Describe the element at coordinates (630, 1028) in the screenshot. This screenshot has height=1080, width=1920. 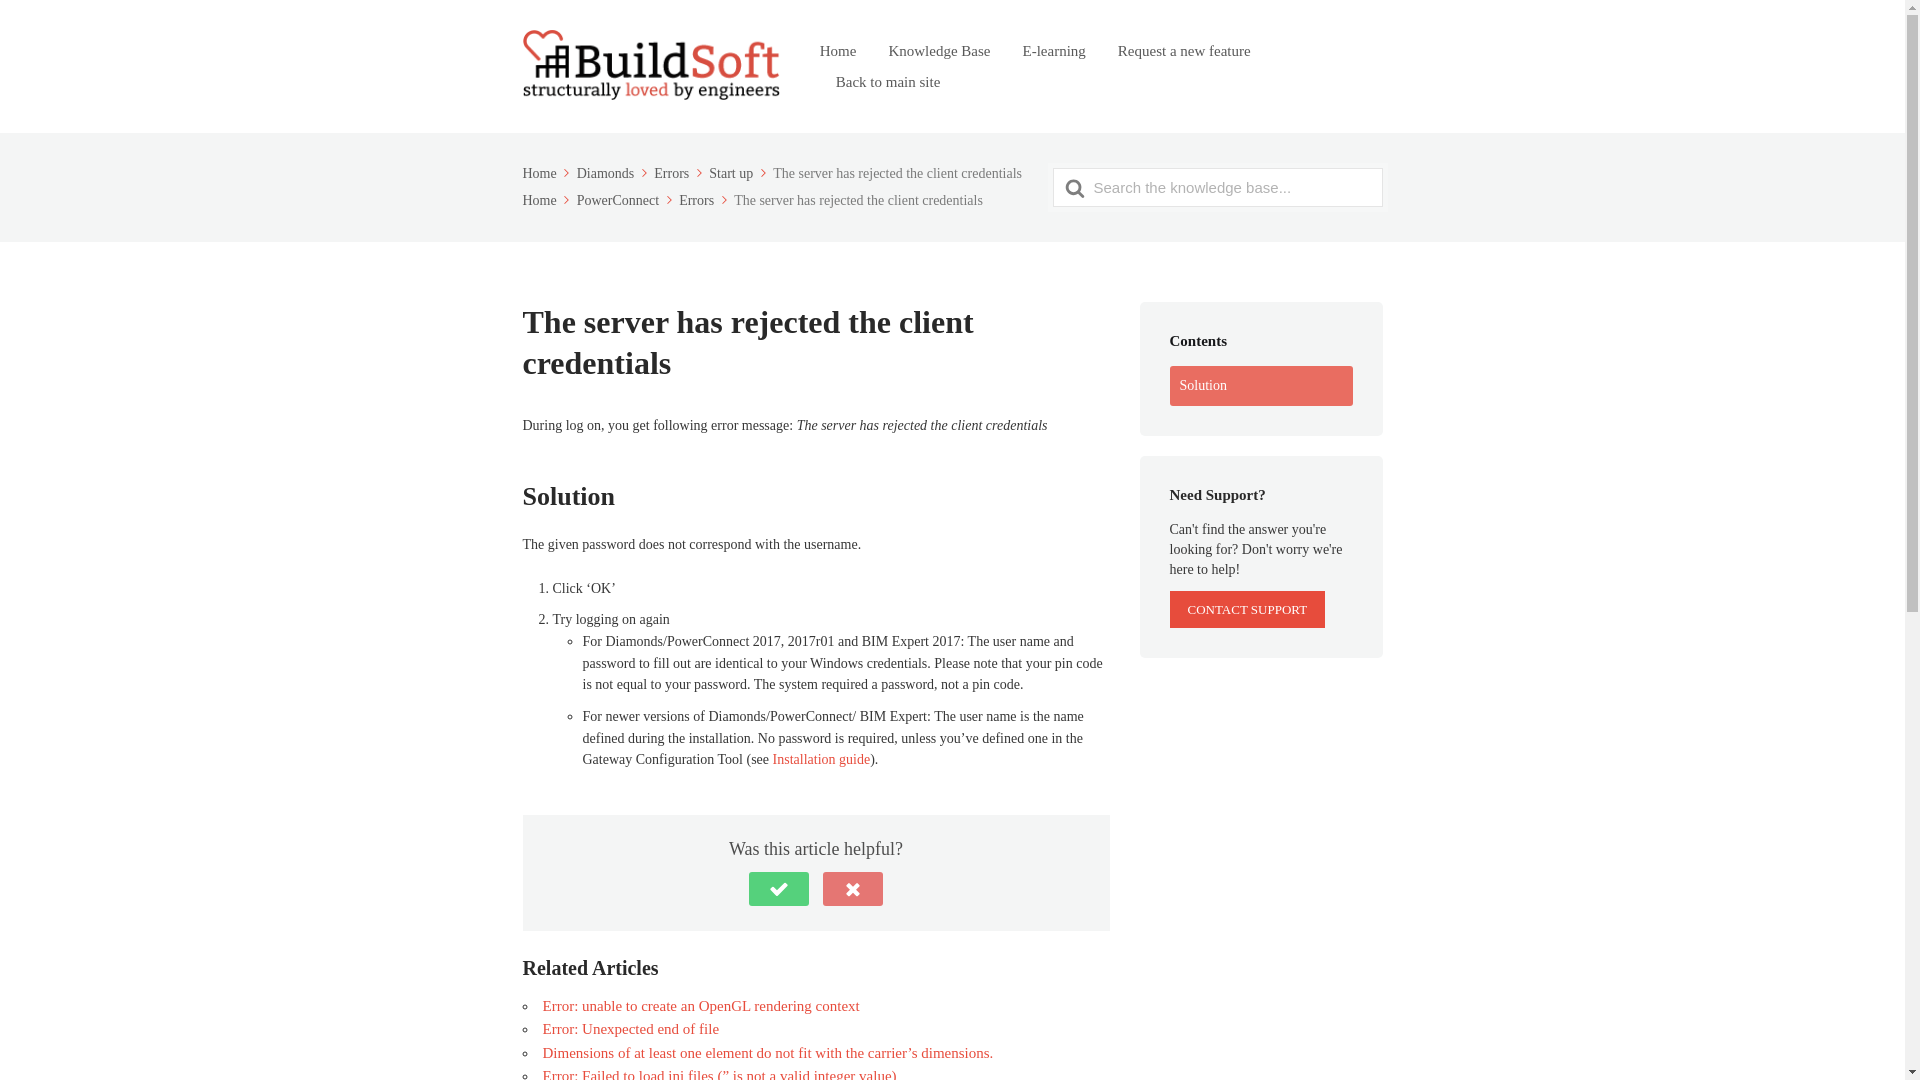
I see `Error: Unexpected end of file` at that location.